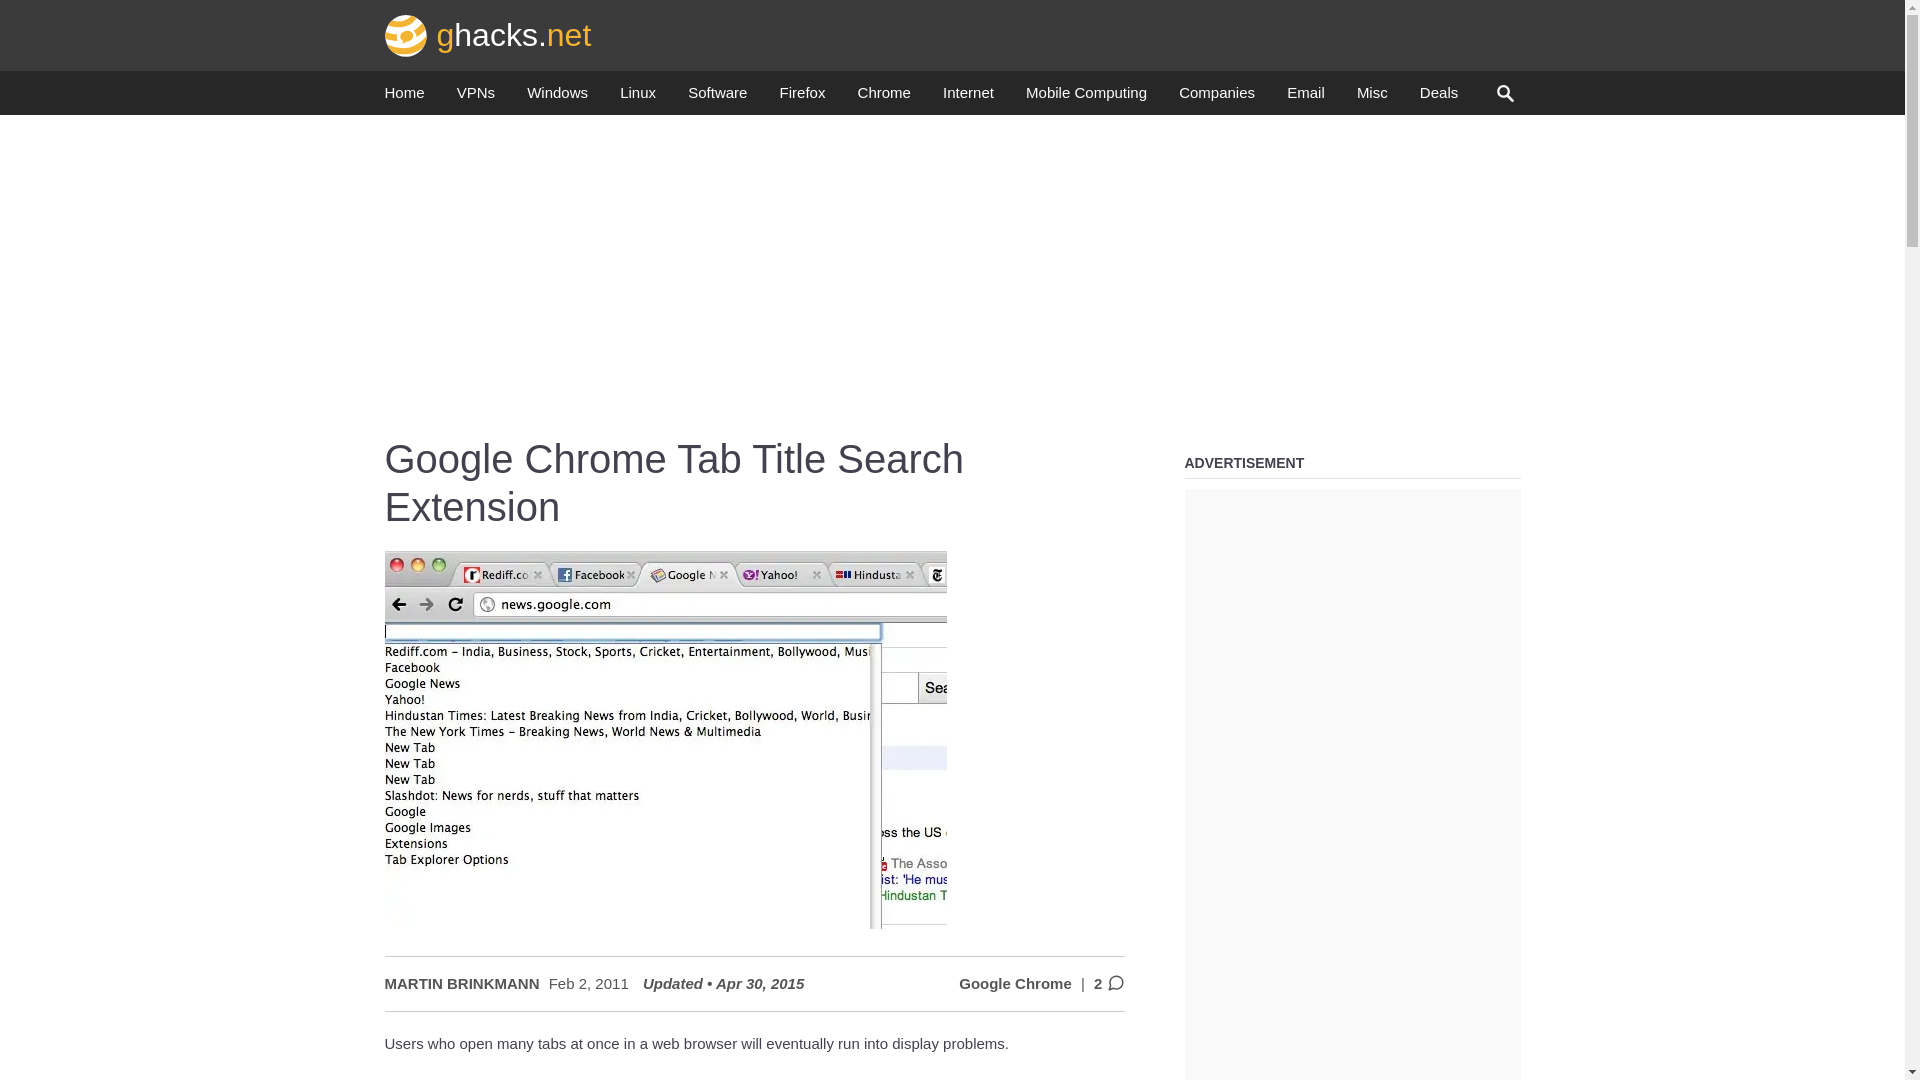 Image resolution: width=1920 pixels, height=1080 pixels. Describe the element at coordinates (1216, 98) in the screenshot. I see `Companies` at that location.